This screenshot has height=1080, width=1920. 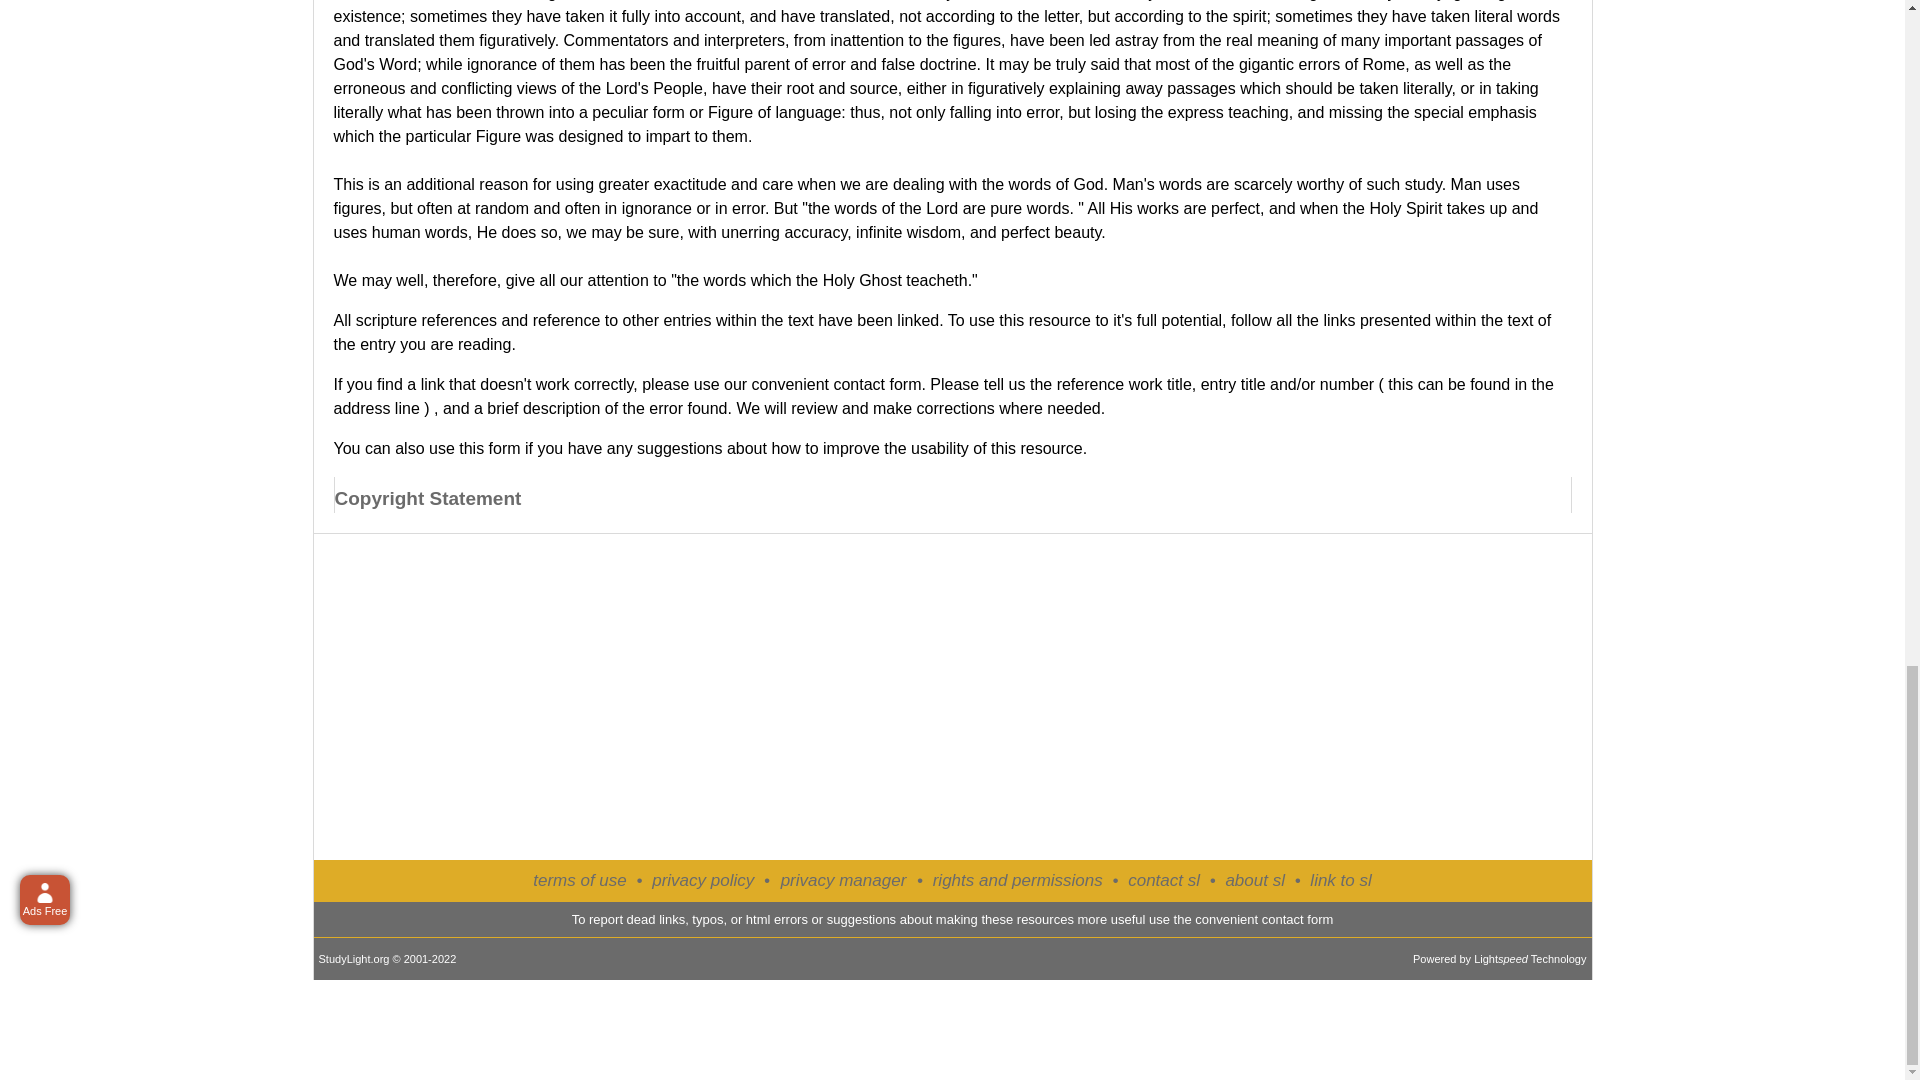 I want to click on Copyright Statement, so click(x=427, y=500).